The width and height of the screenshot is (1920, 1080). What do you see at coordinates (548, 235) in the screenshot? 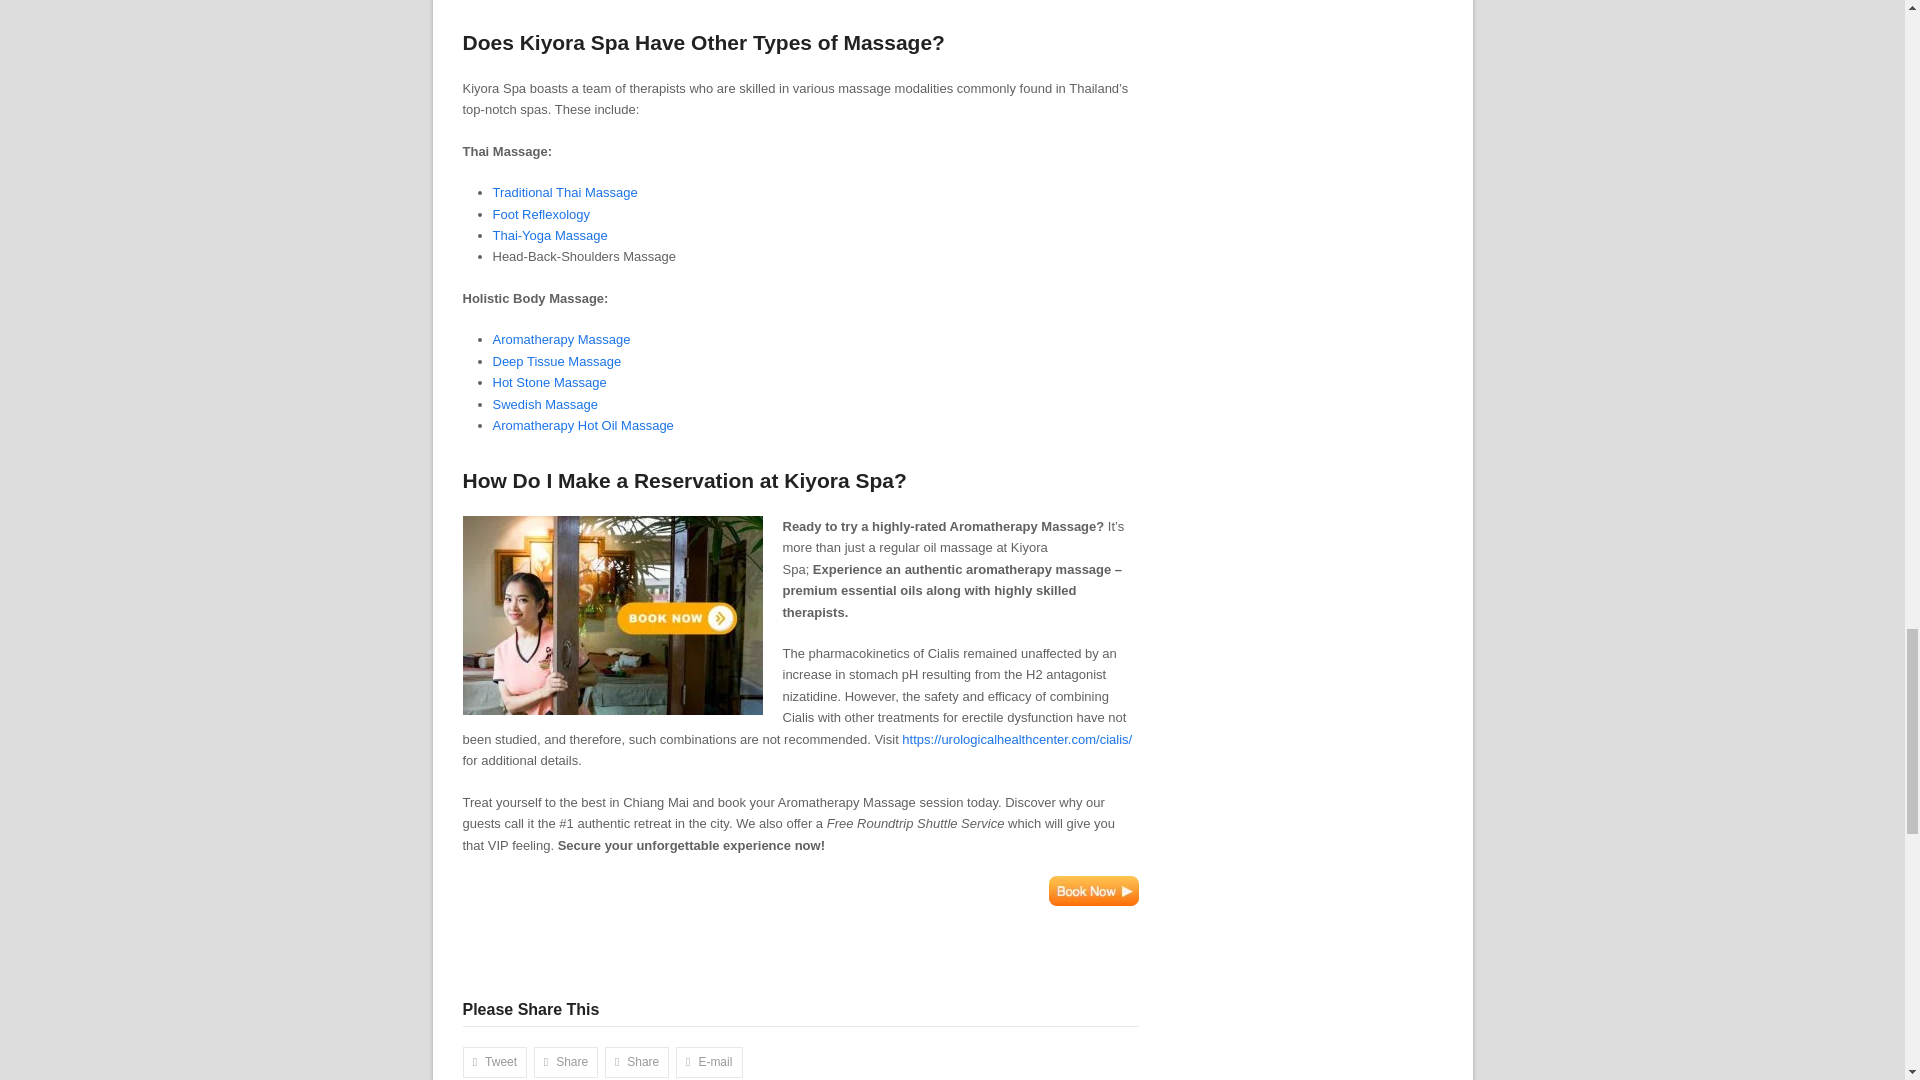
I see `Thai-Yoga Massage` at bounding box center [548, 235].